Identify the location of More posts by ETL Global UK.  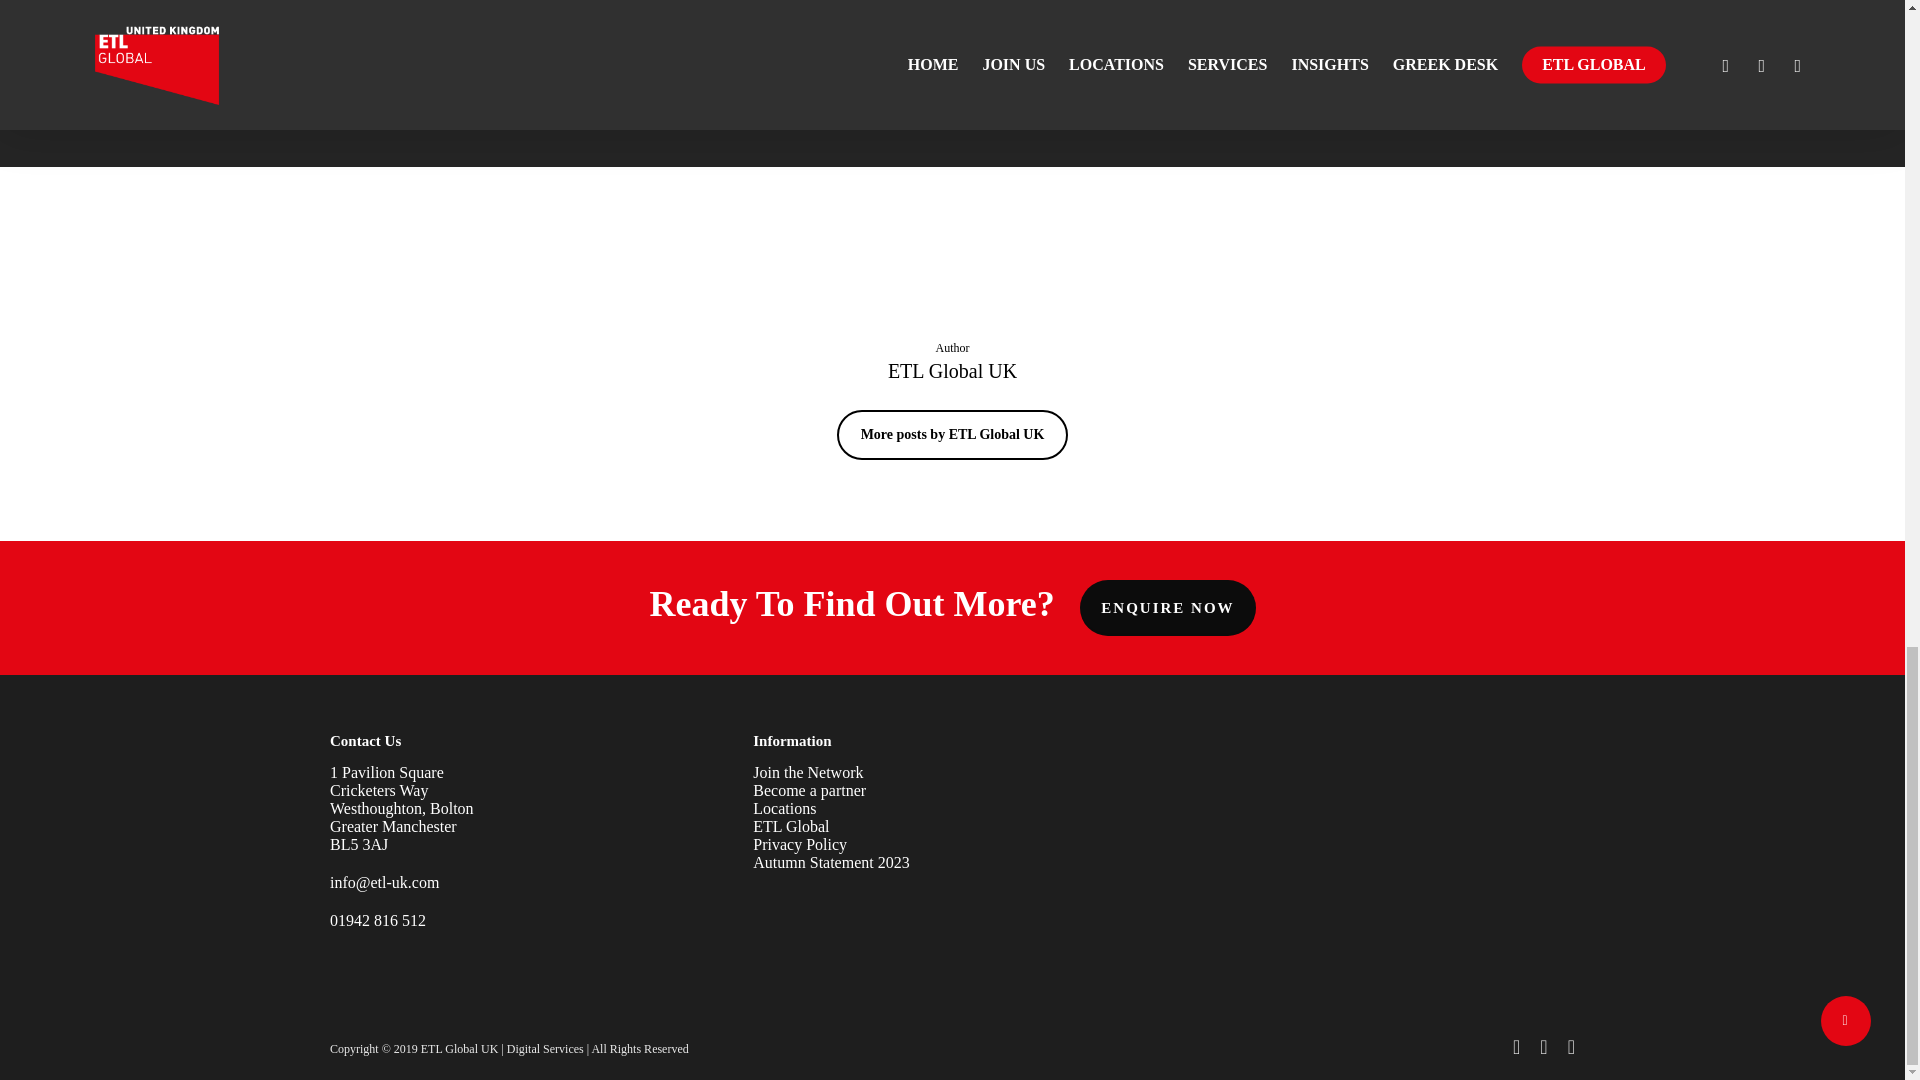
(953, 435).